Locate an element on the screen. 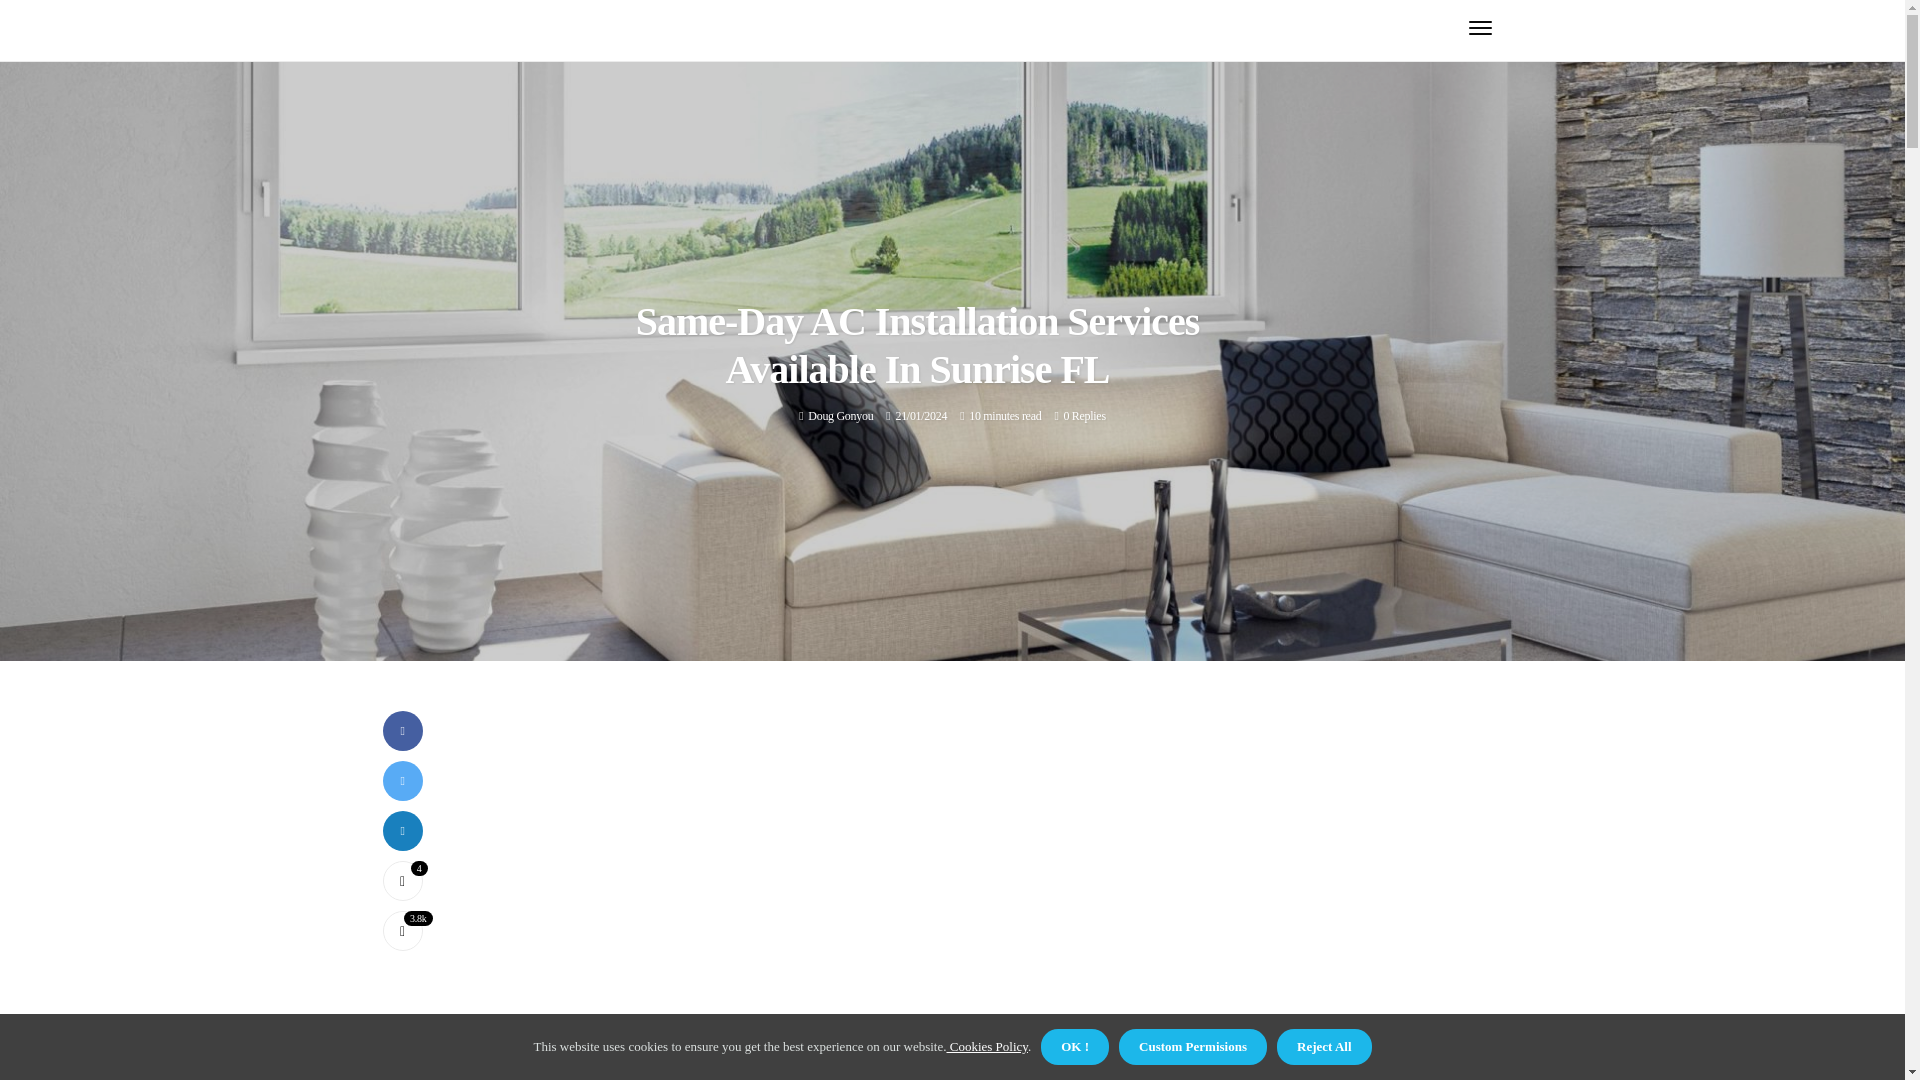 This screenshot has height=1080, width=1920. Posts by Doug Gonyou is located at coordinates (840, 416).